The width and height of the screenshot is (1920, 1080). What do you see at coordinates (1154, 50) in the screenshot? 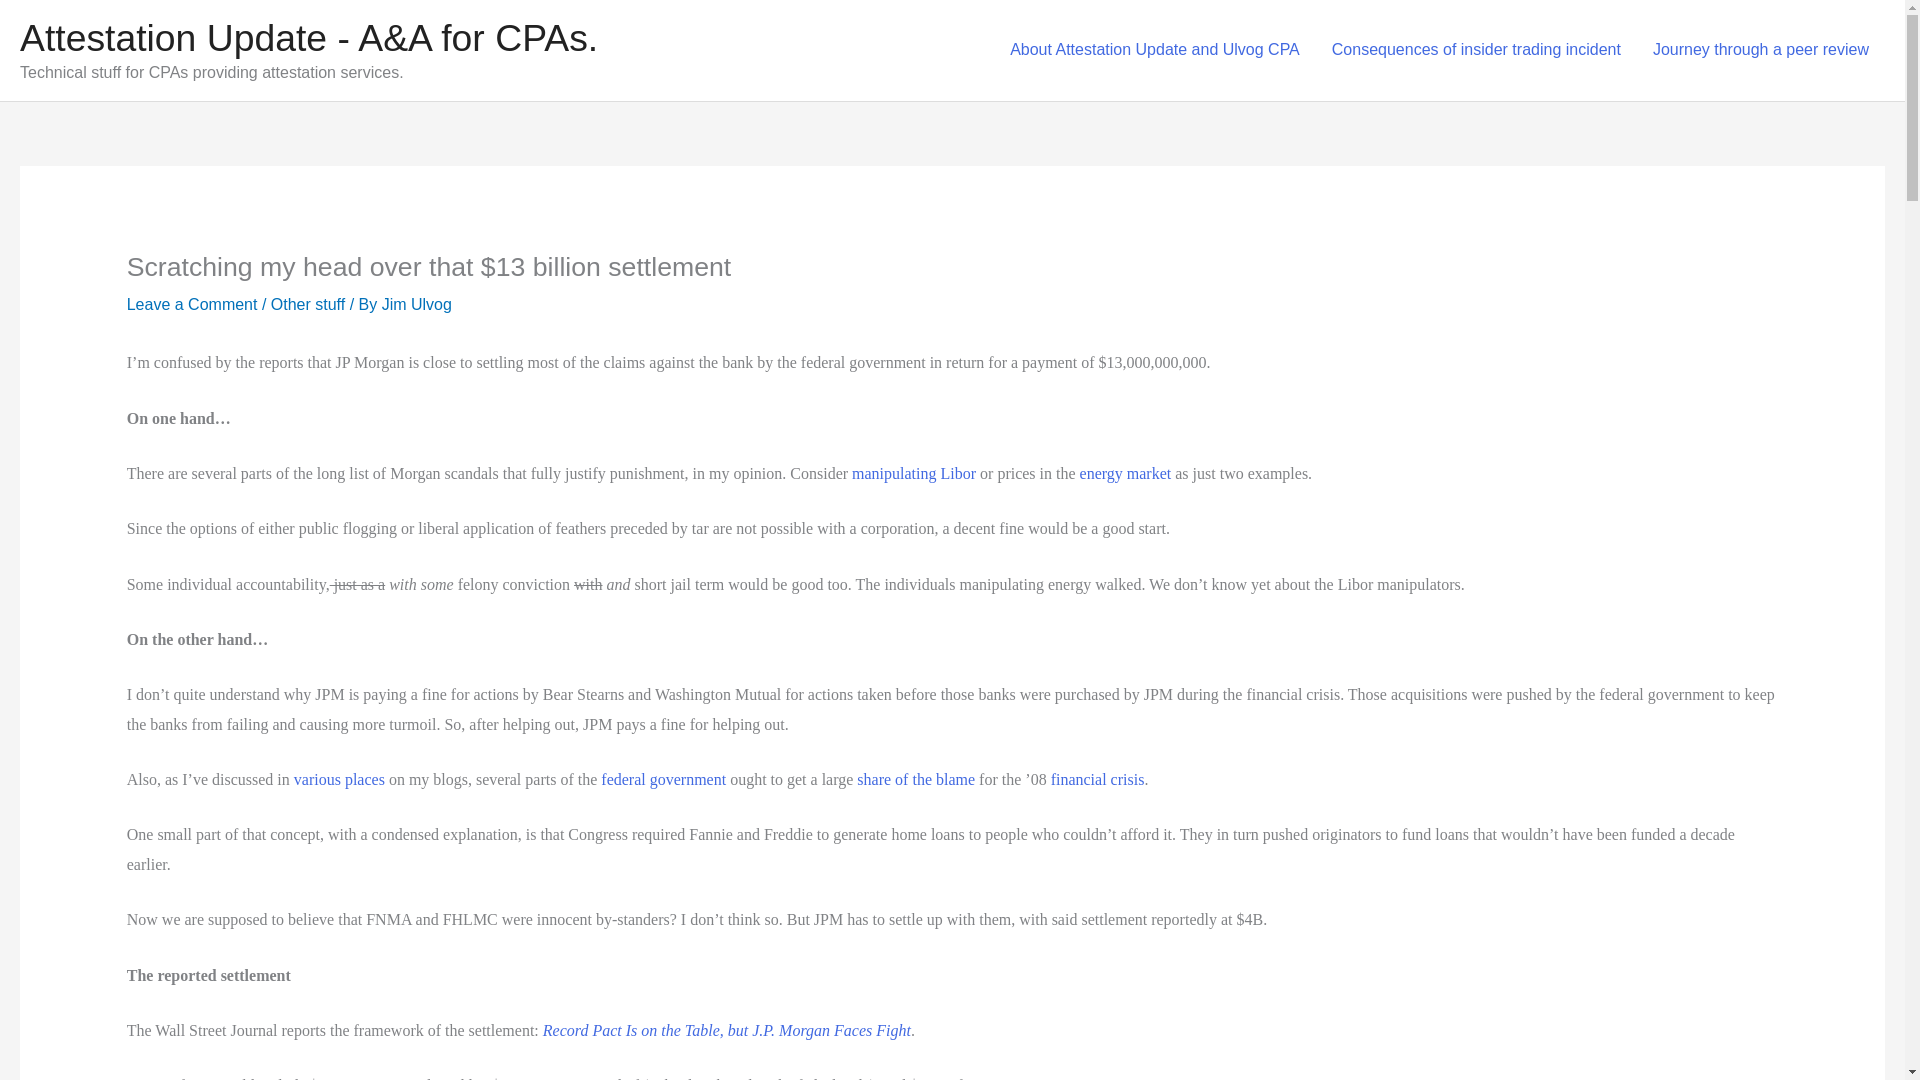
I see `About Attestation Update and Ulvog CPA` at bounding box center [1154, 50].